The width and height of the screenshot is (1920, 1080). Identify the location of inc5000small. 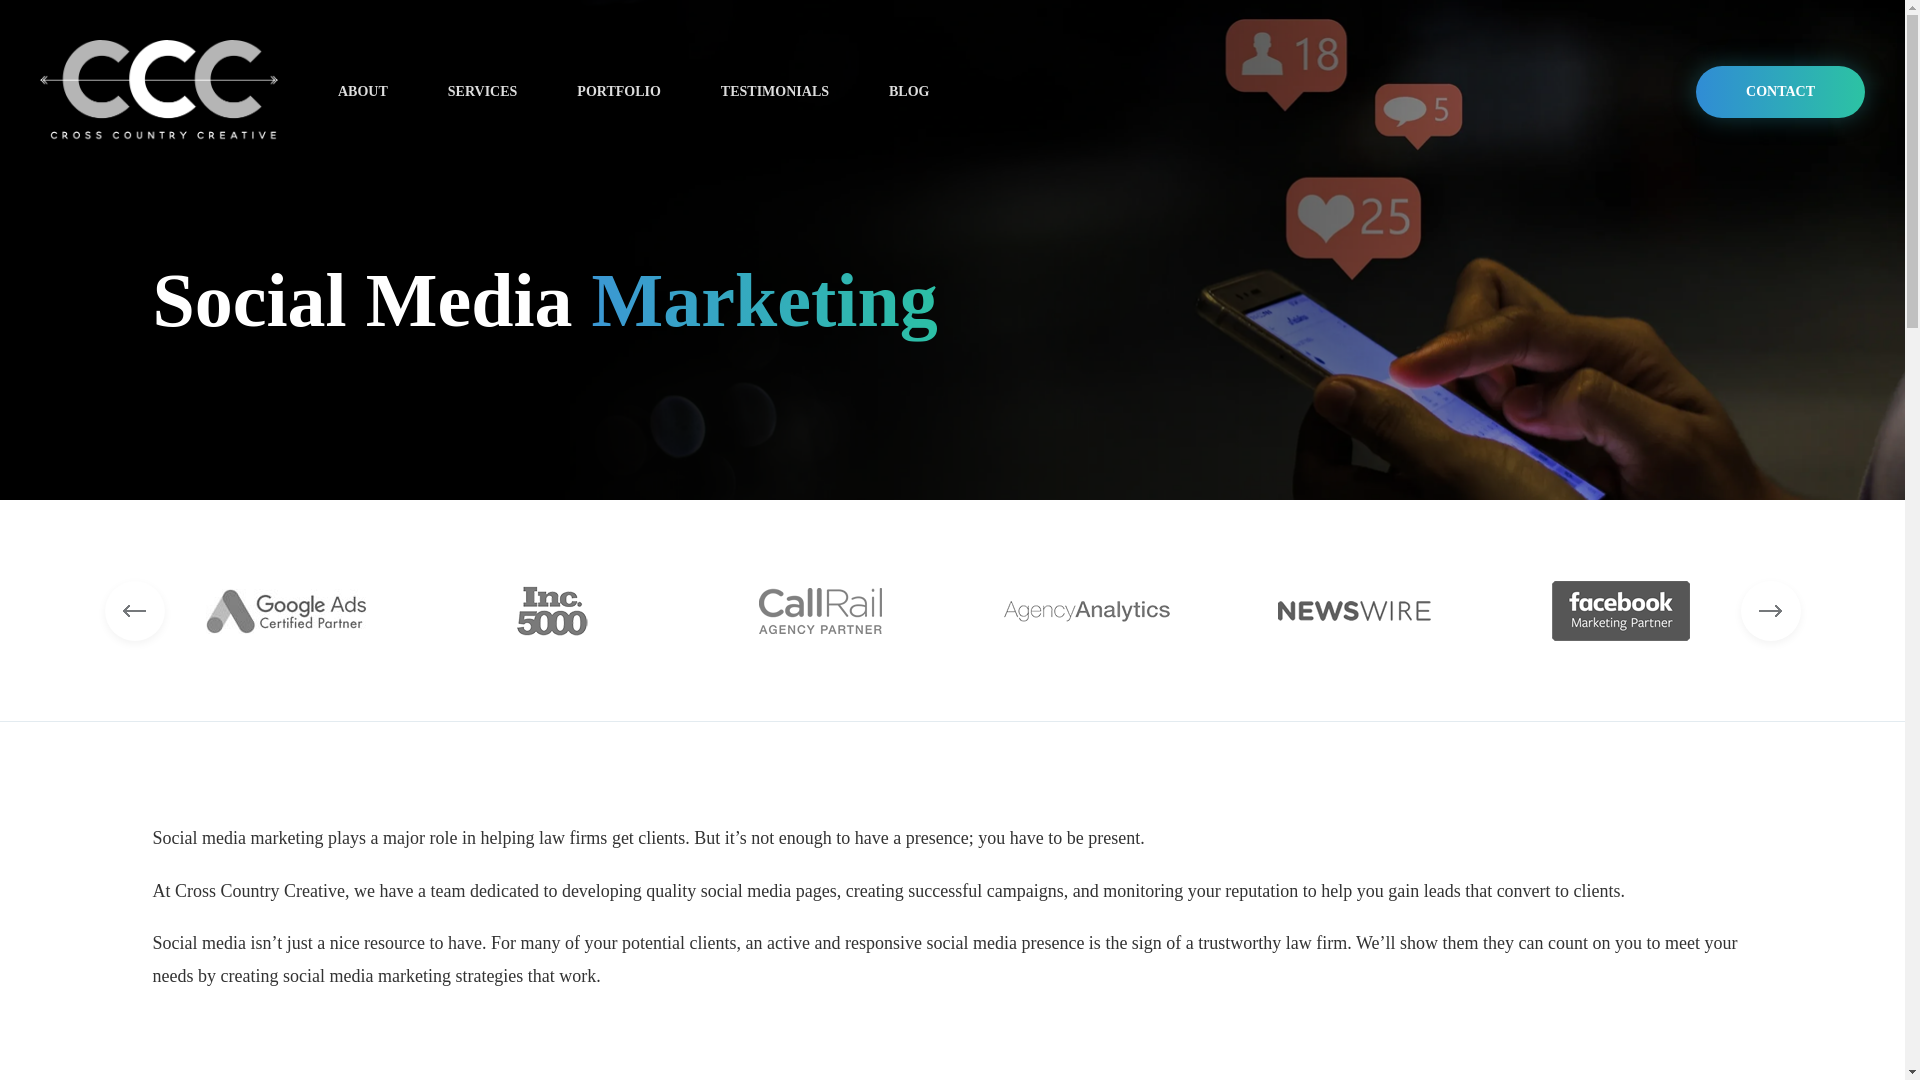
(552, 611).